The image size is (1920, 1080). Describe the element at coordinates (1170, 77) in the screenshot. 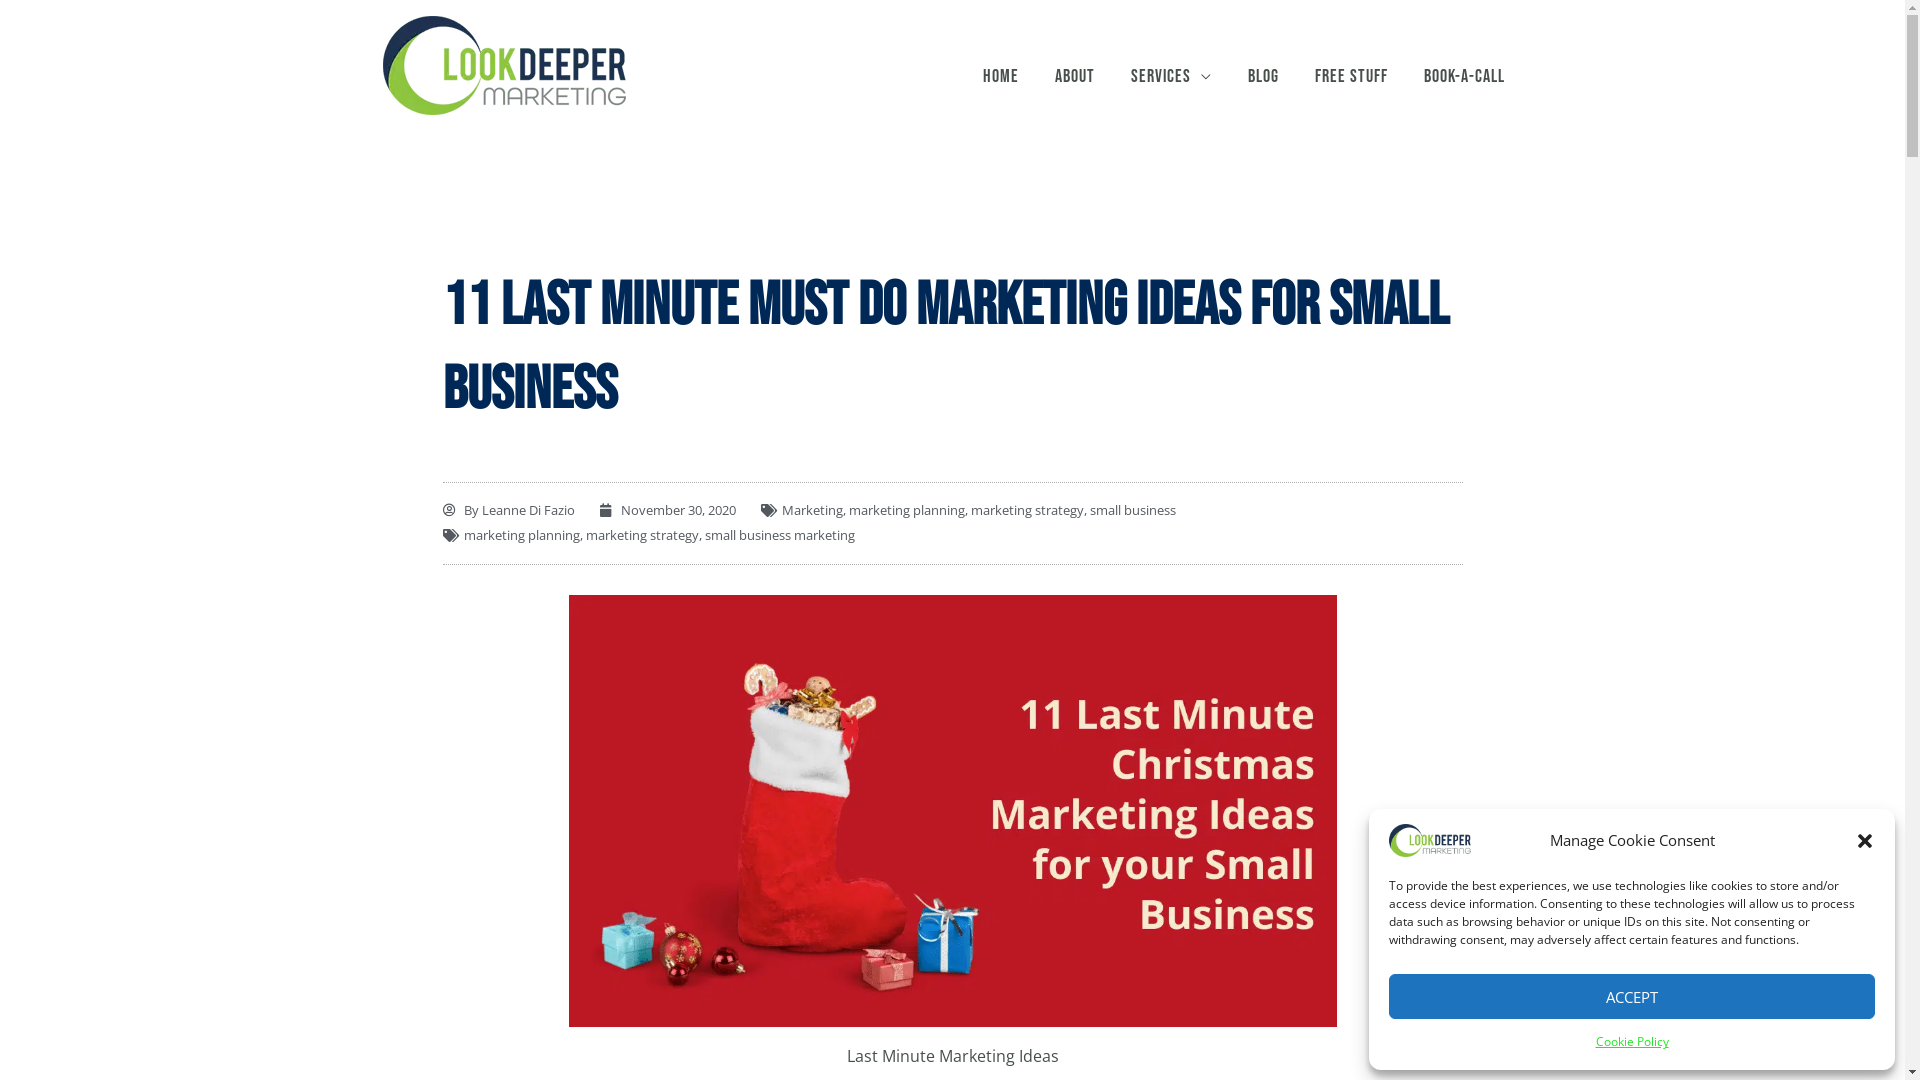

I see `SERVICES` at that location.